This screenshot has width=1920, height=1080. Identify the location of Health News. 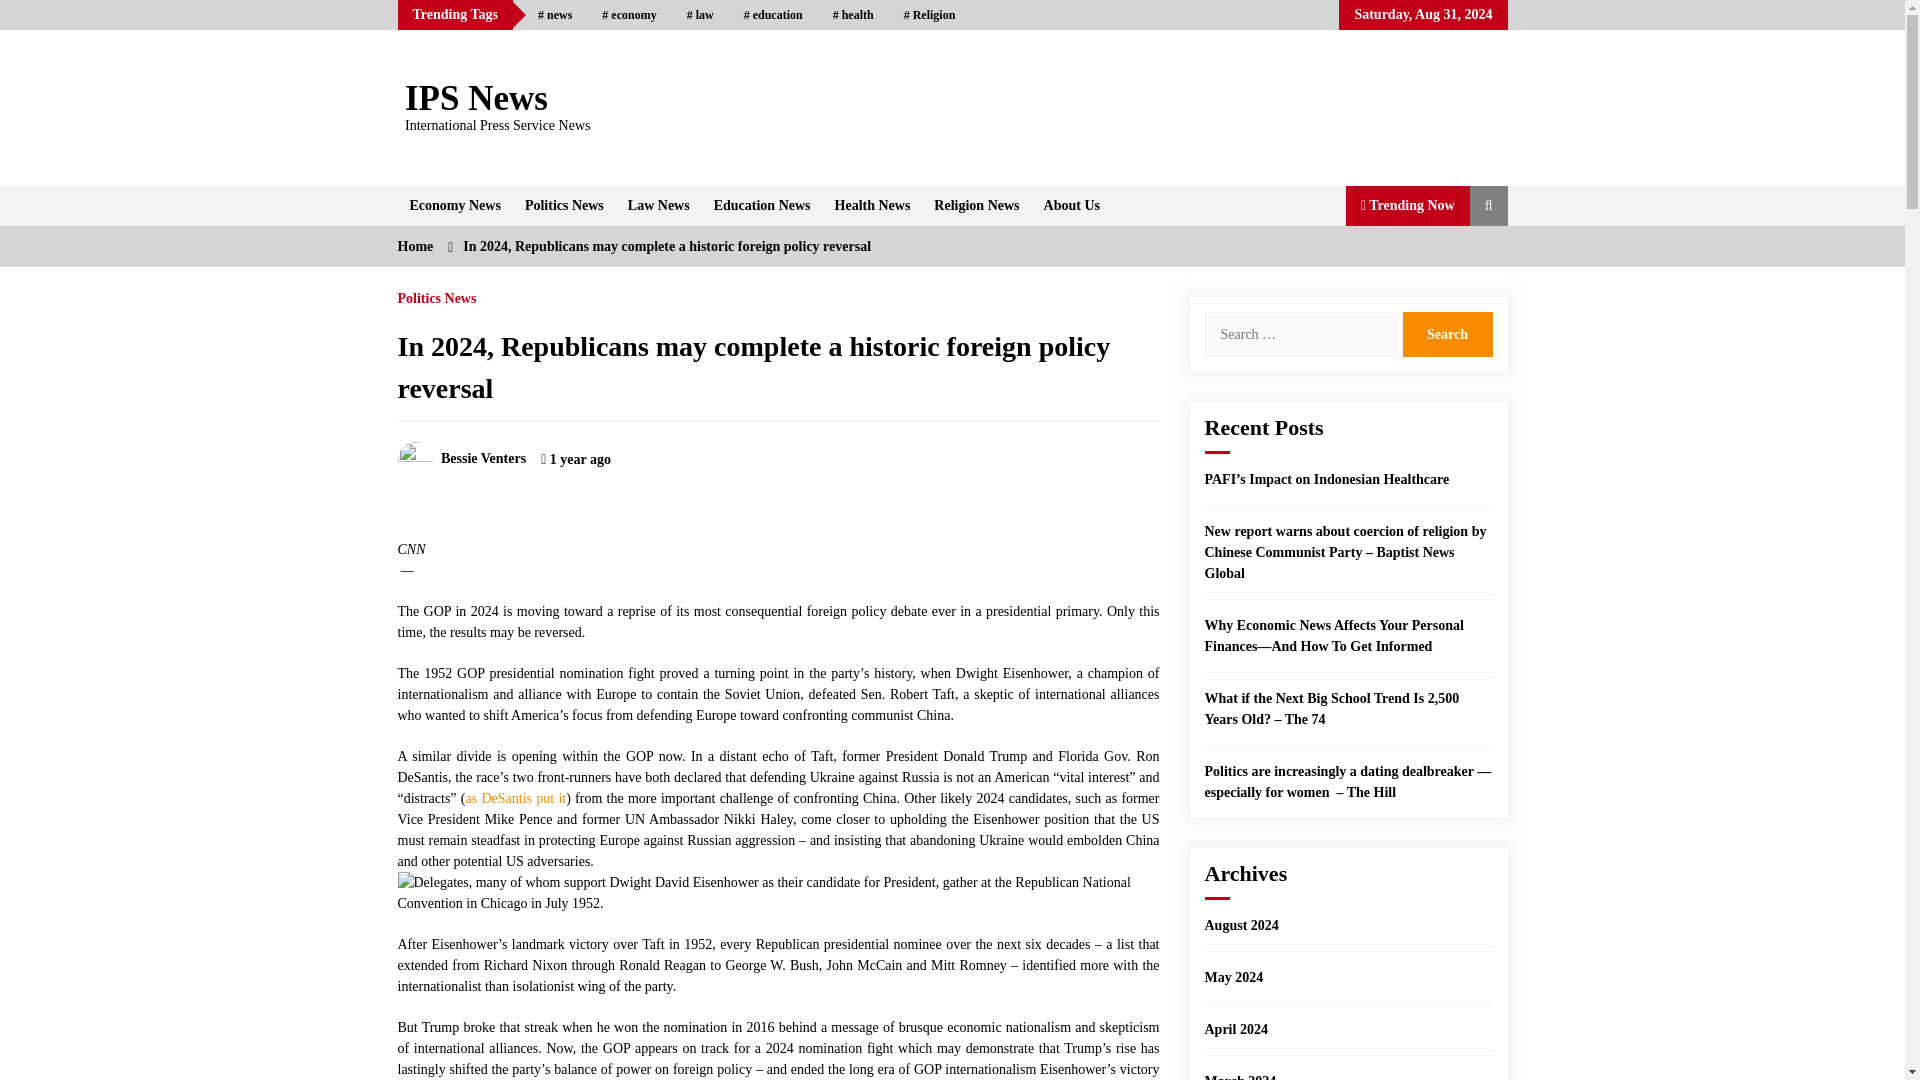
(873, 205).